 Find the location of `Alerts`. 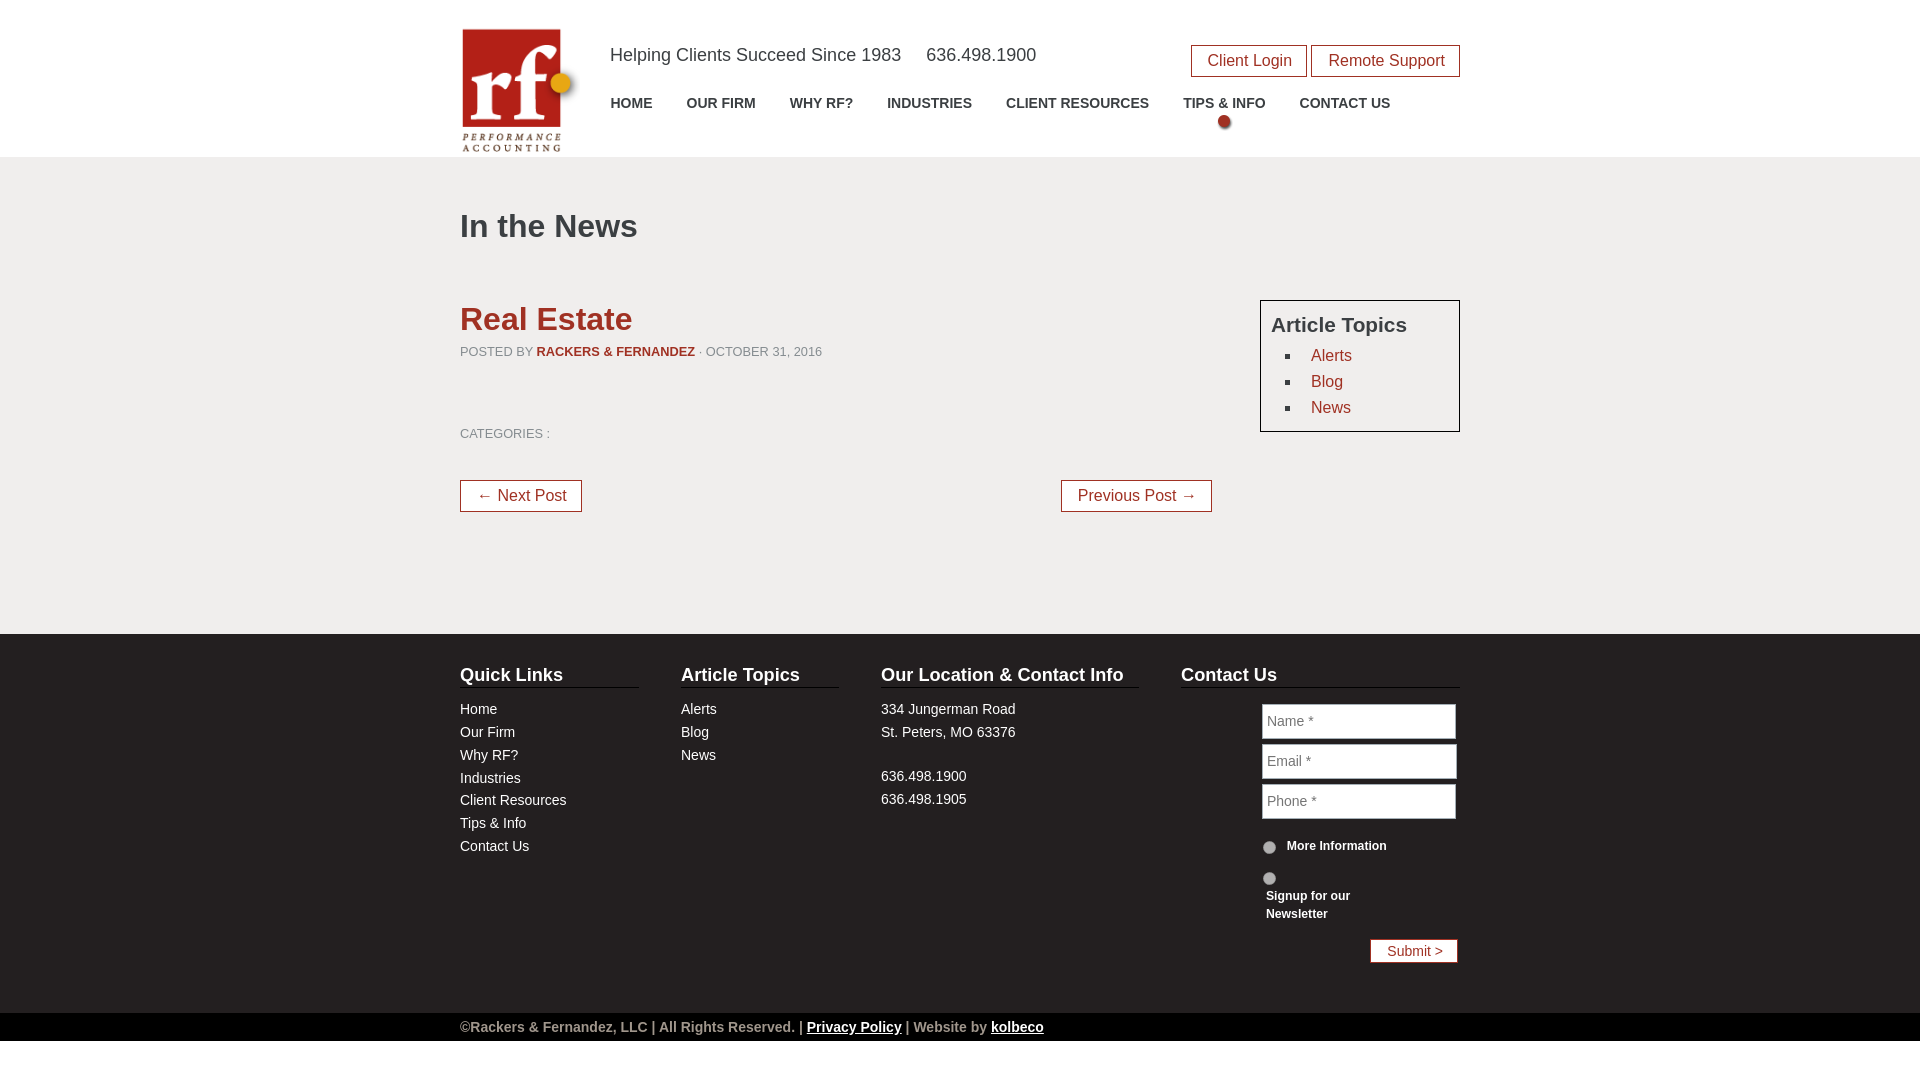

Alerts is located at coordinates (698, 708).